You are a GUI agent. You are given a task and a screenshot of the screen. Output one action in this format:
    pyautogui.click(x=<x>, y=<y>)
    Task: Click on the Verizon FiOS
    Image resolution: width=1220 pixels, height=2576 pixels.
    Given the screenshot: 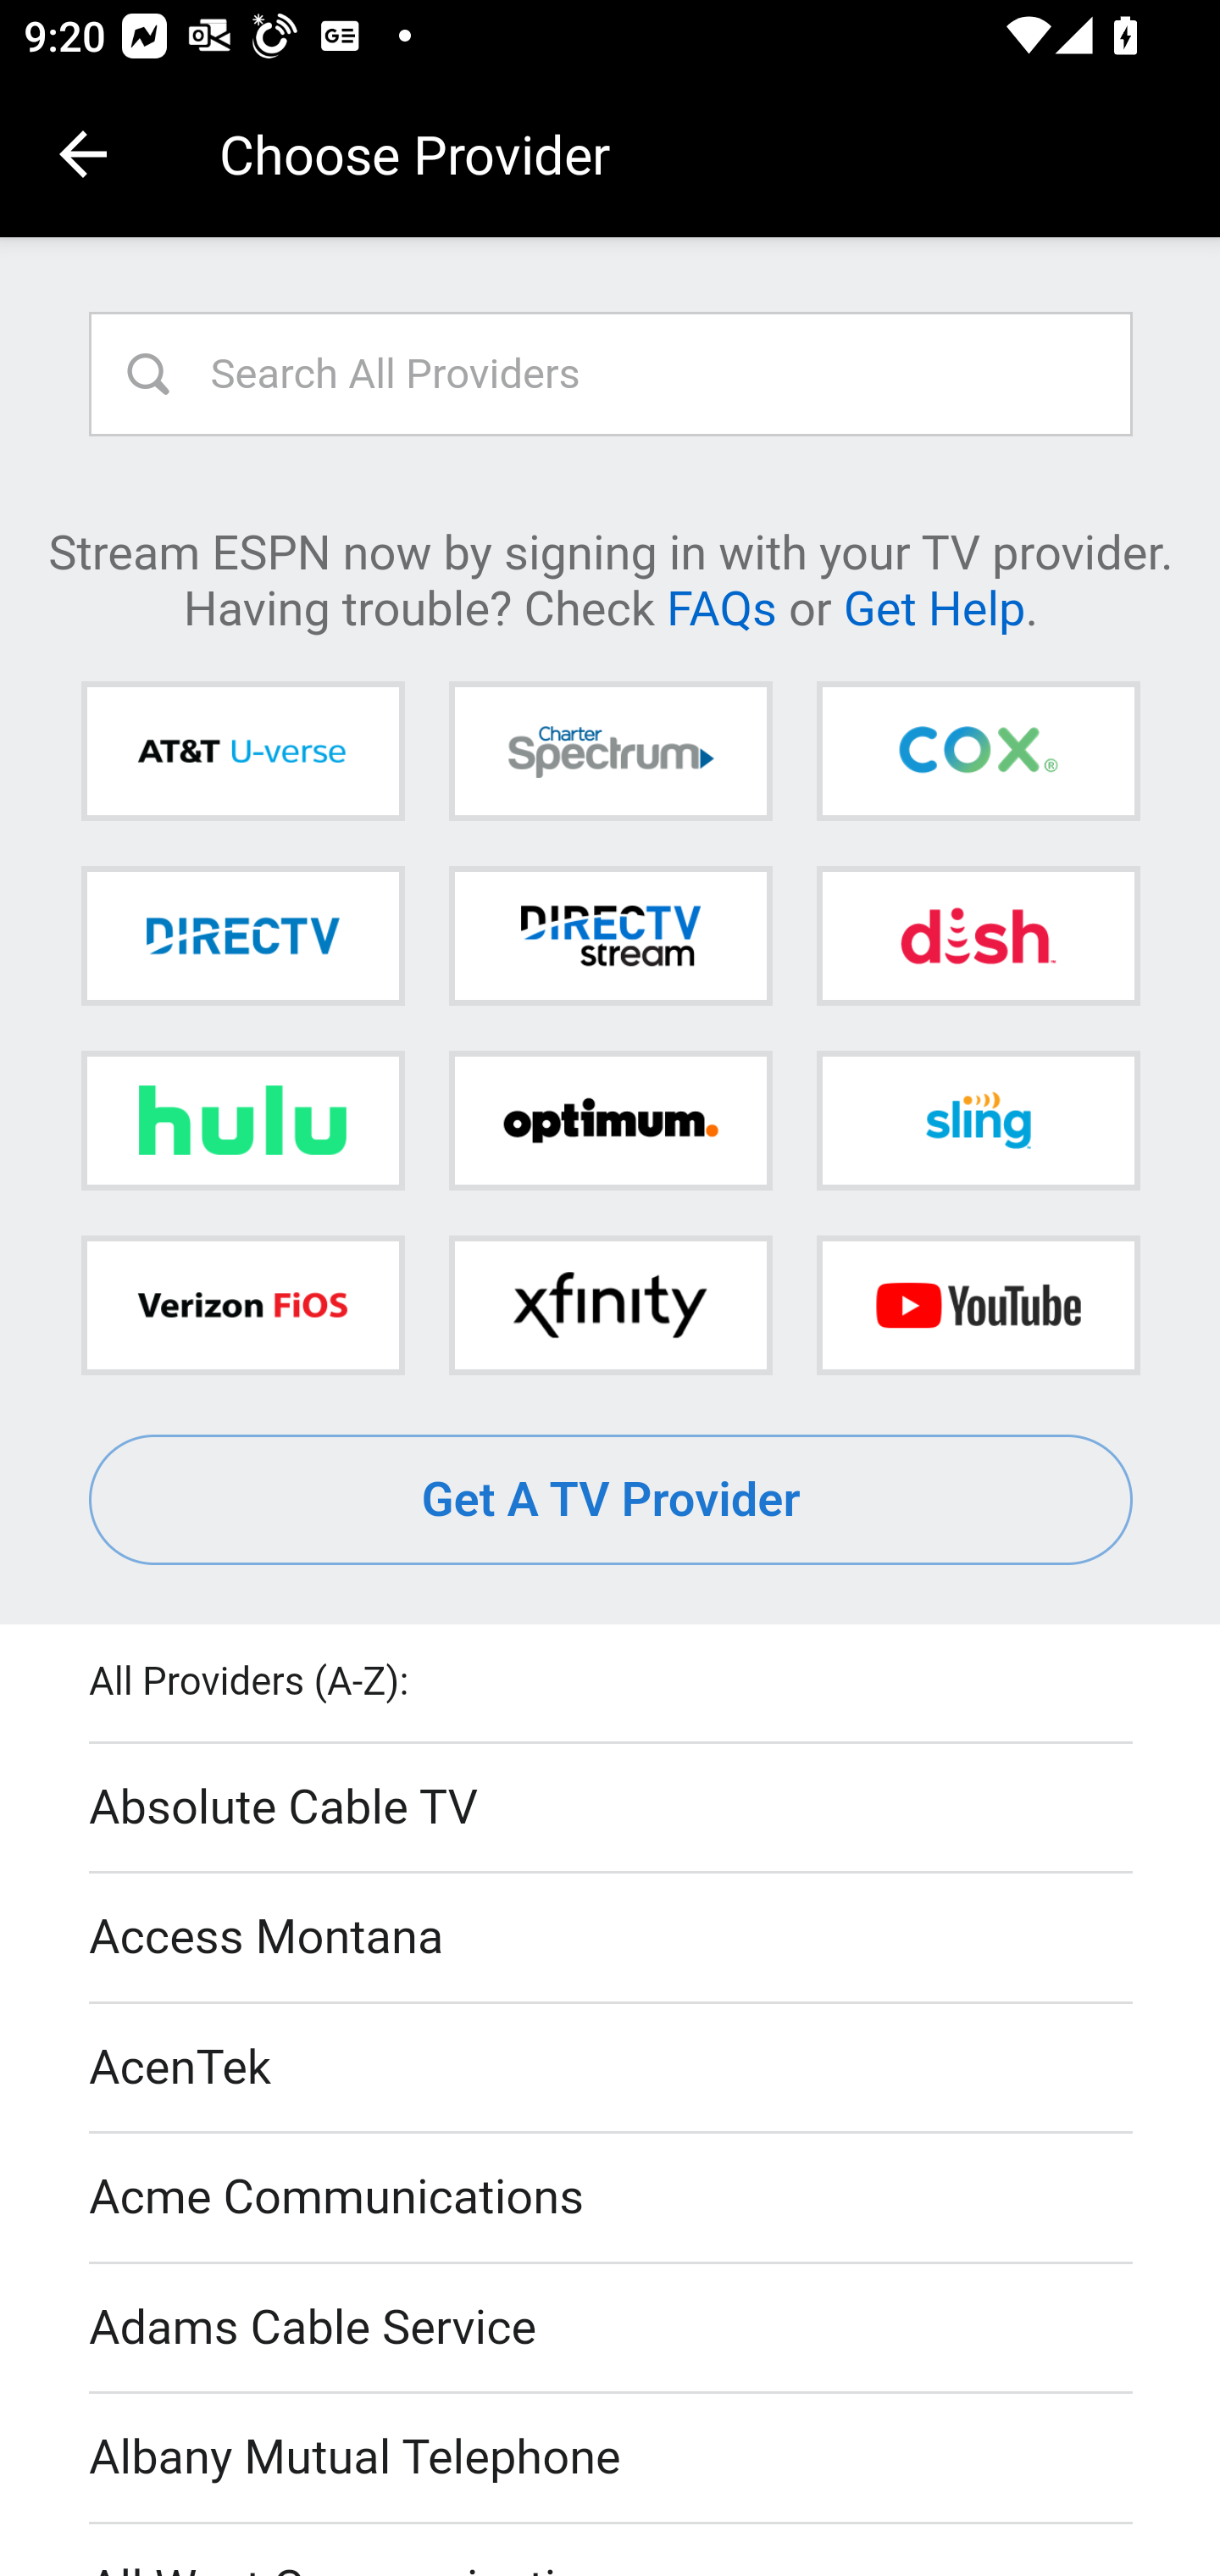 What is the action you would take?
    pyautogui.click(x=242, y=1305)
    